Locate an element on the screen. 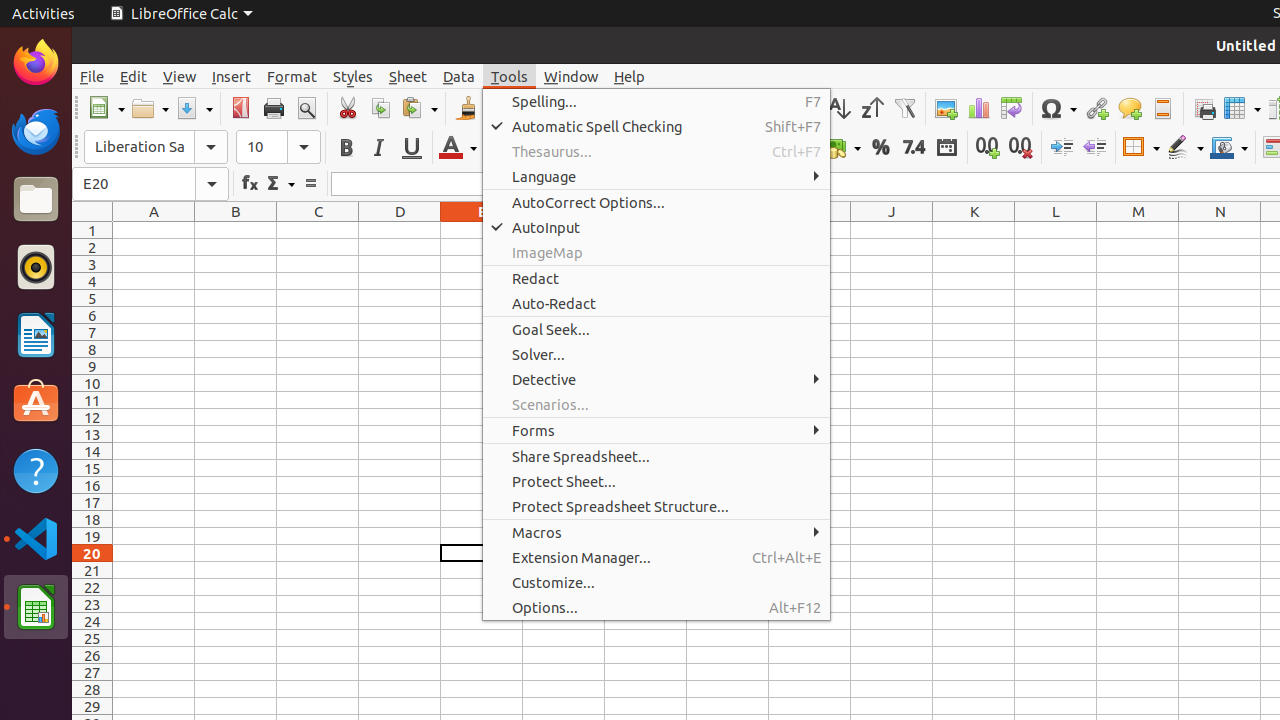 The height and width of the screenshot is (720, 1280). Visual Studio Code is located at coordinates (36, 538).